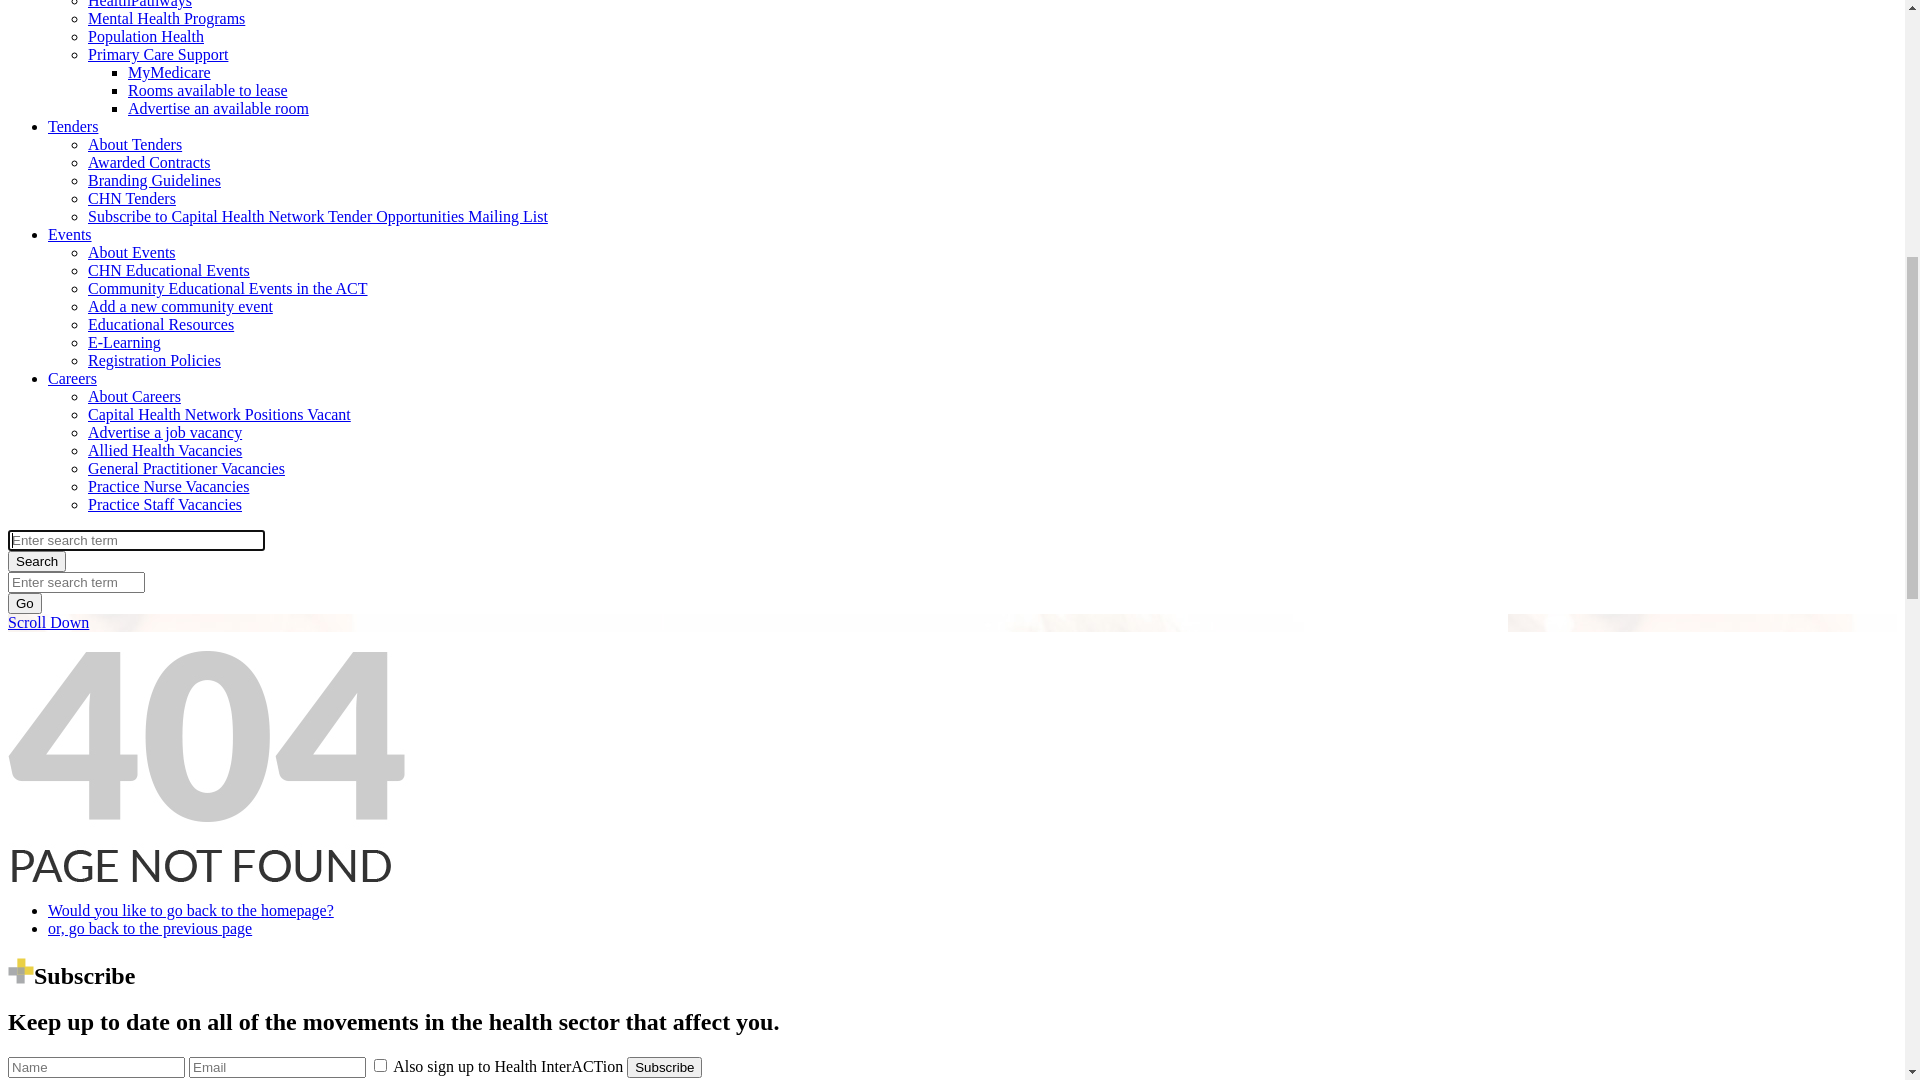  Describe the element at coordinates (134, 746) in the screenshot. I see `Digital Health` at that location.